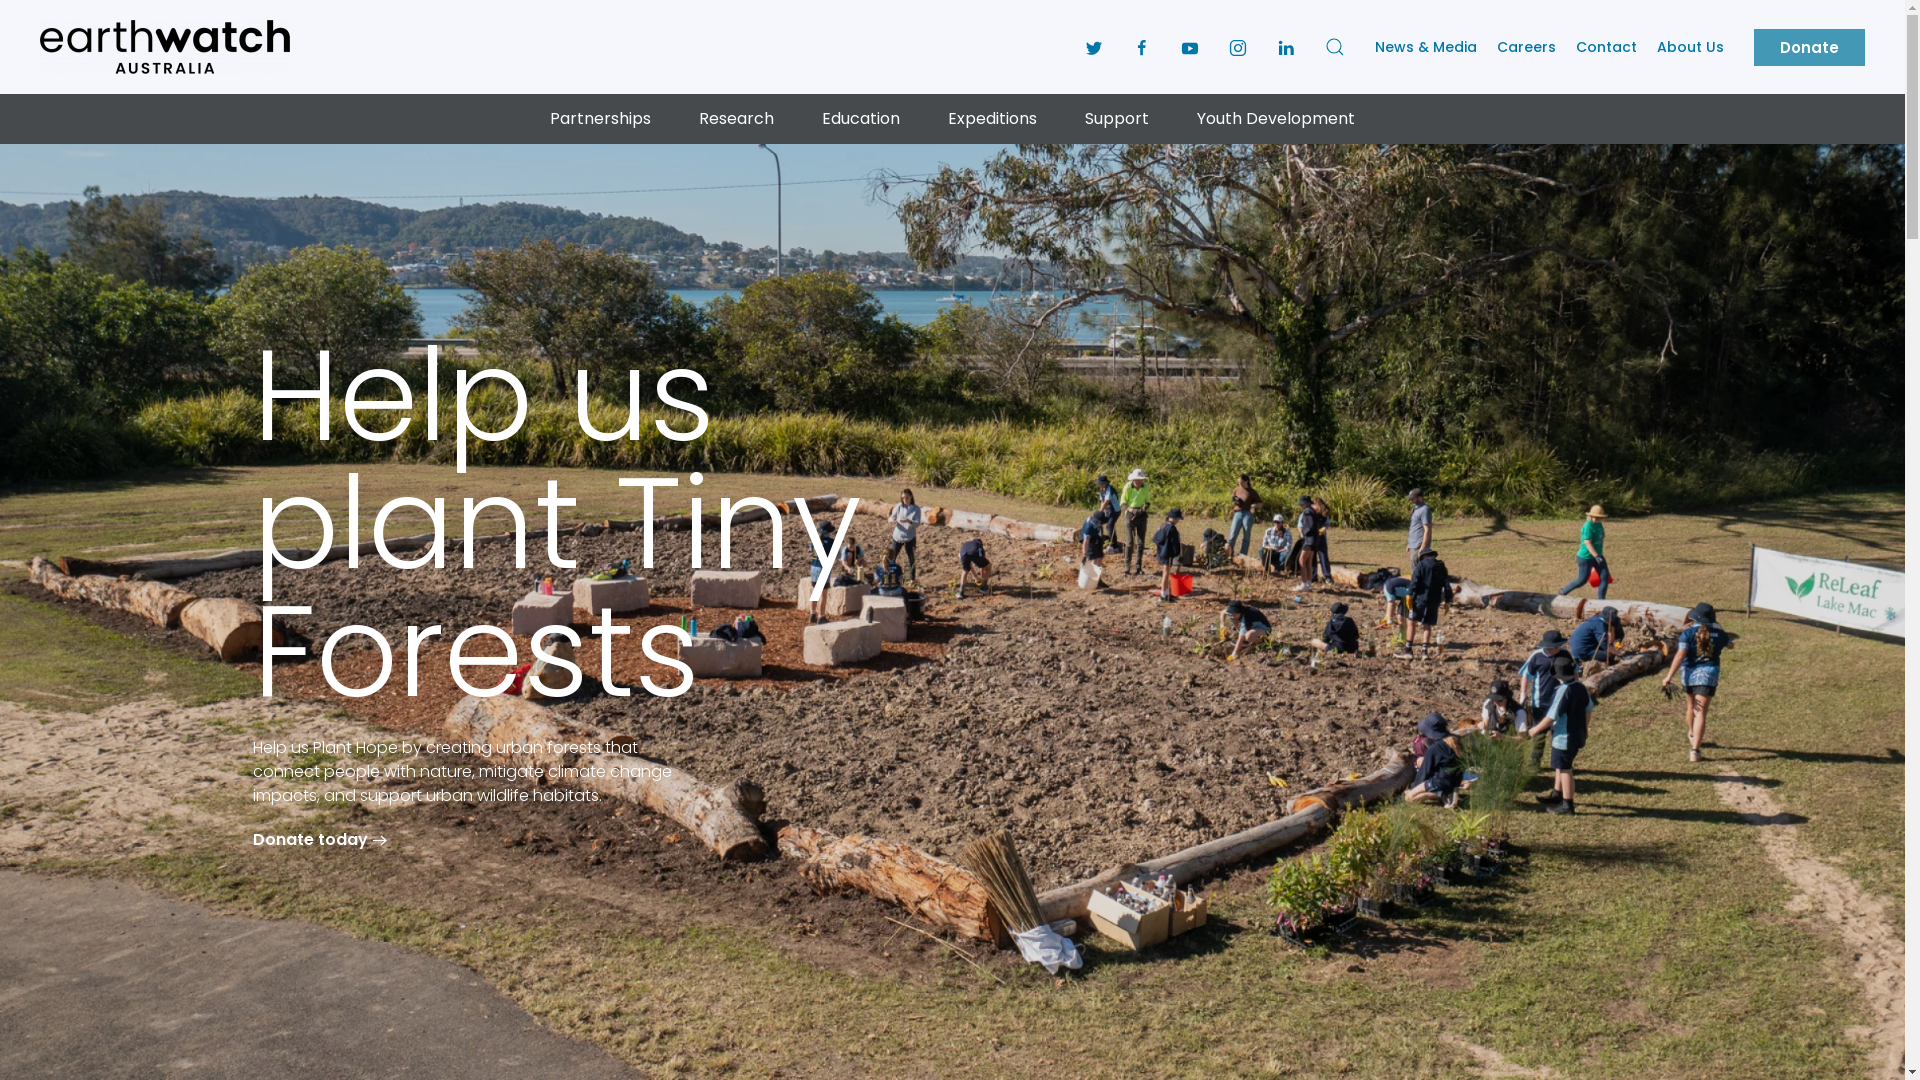 The image size is (1920, 1080). I want to click on Donate, so click(1810, 46).